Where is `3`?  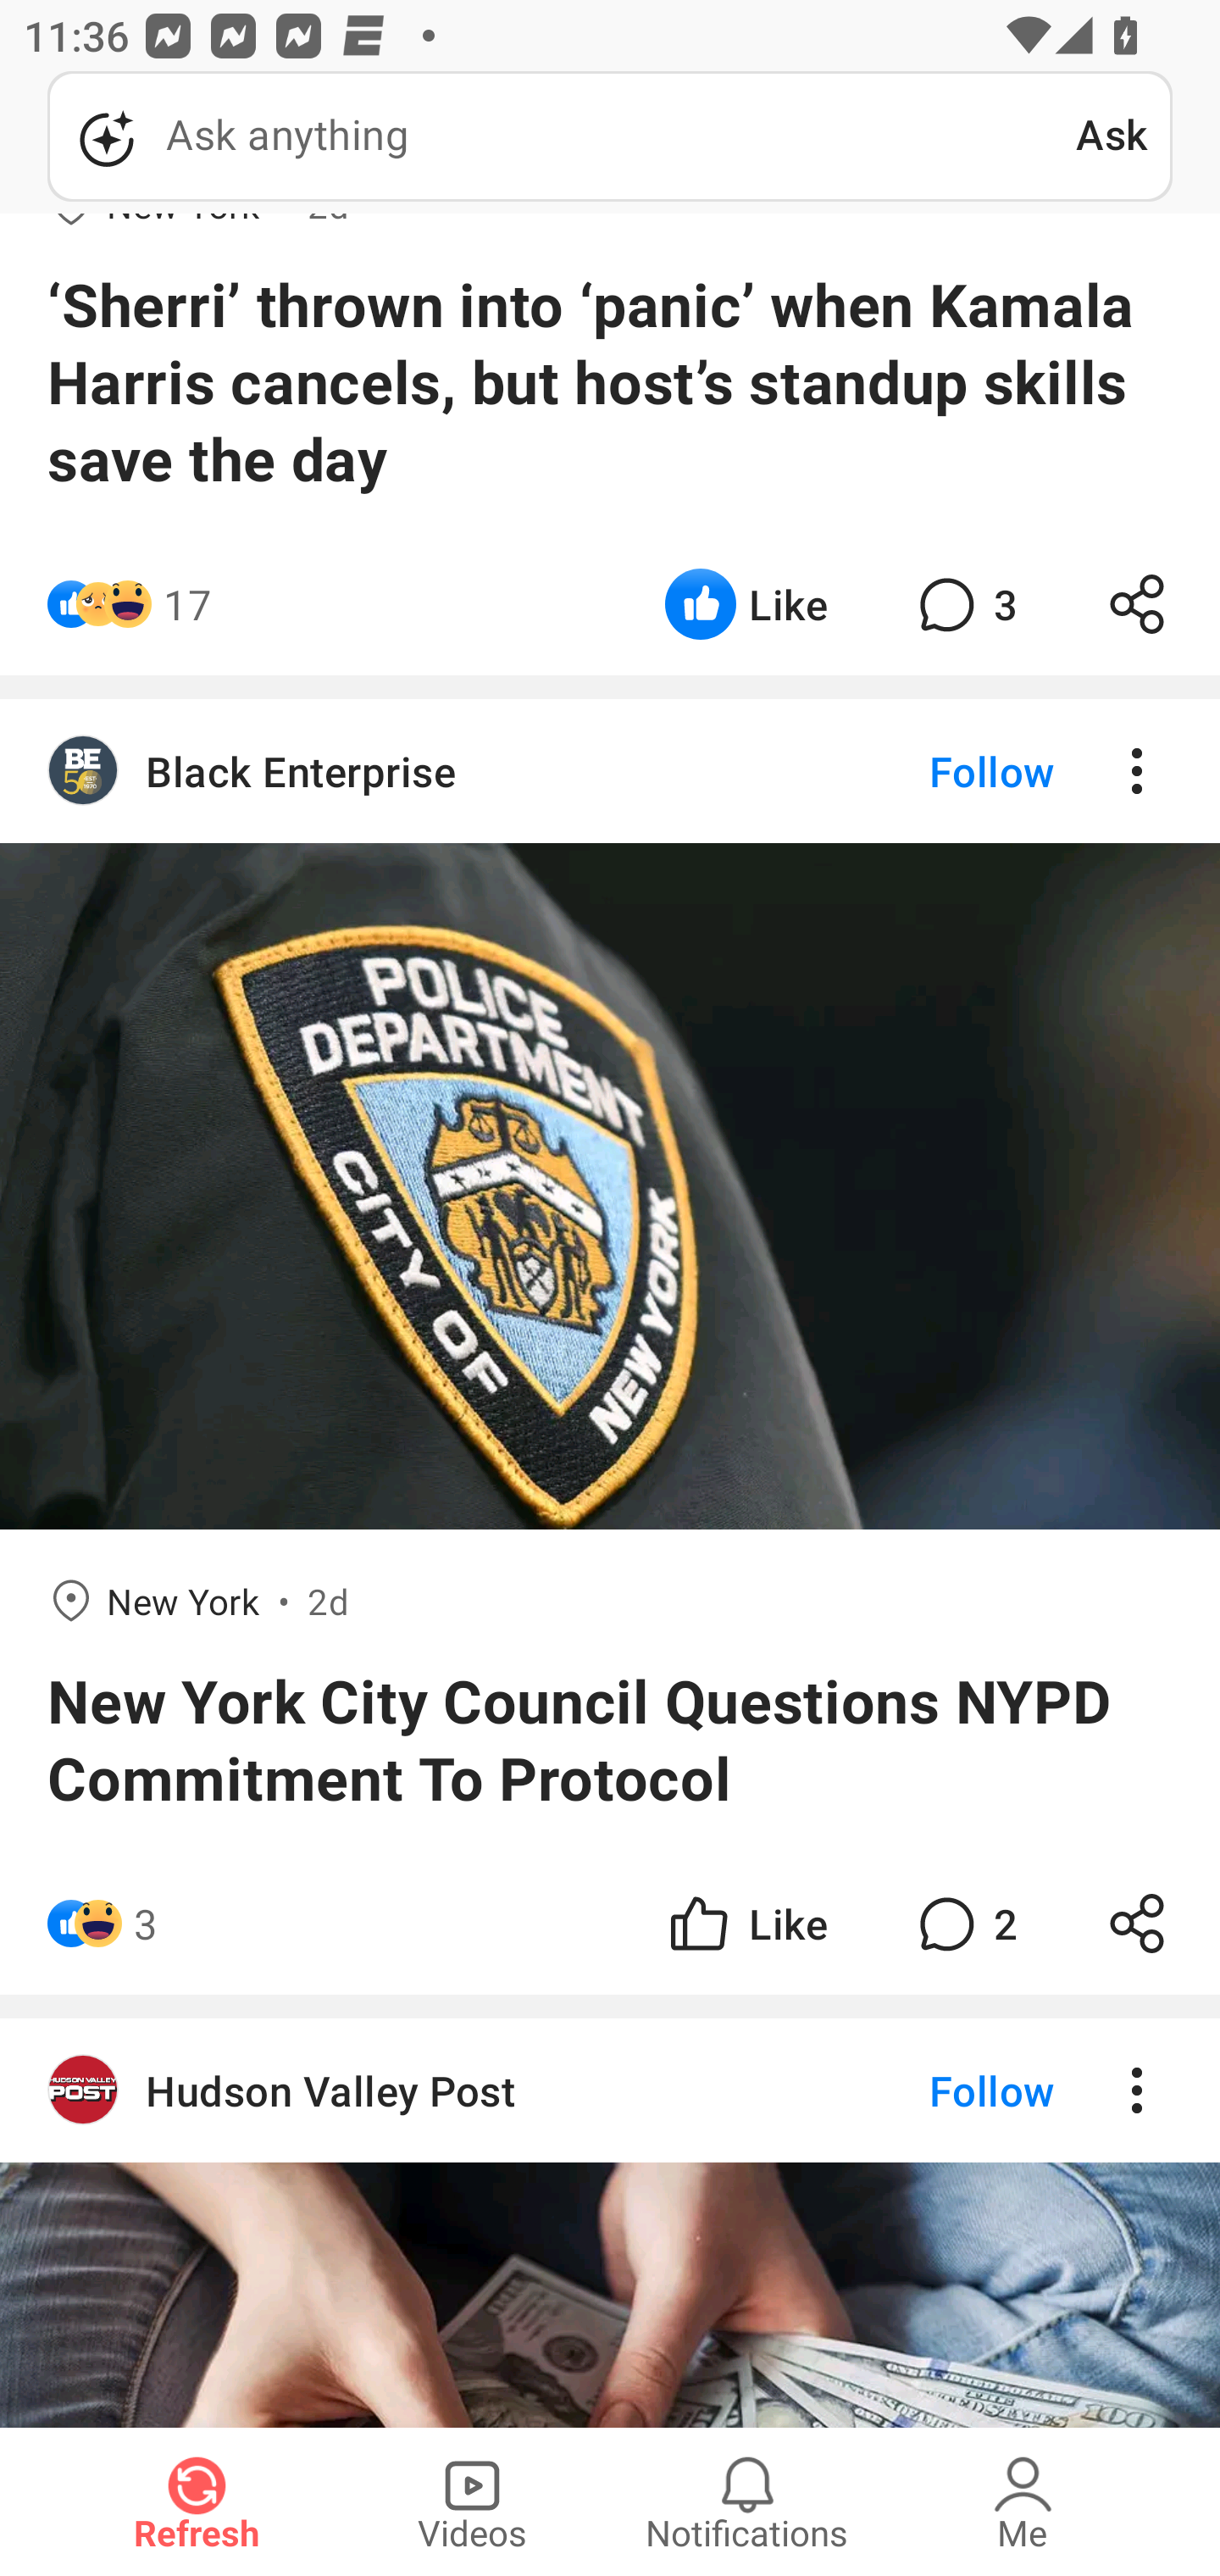
3 is located at coordinates (146, 1922).